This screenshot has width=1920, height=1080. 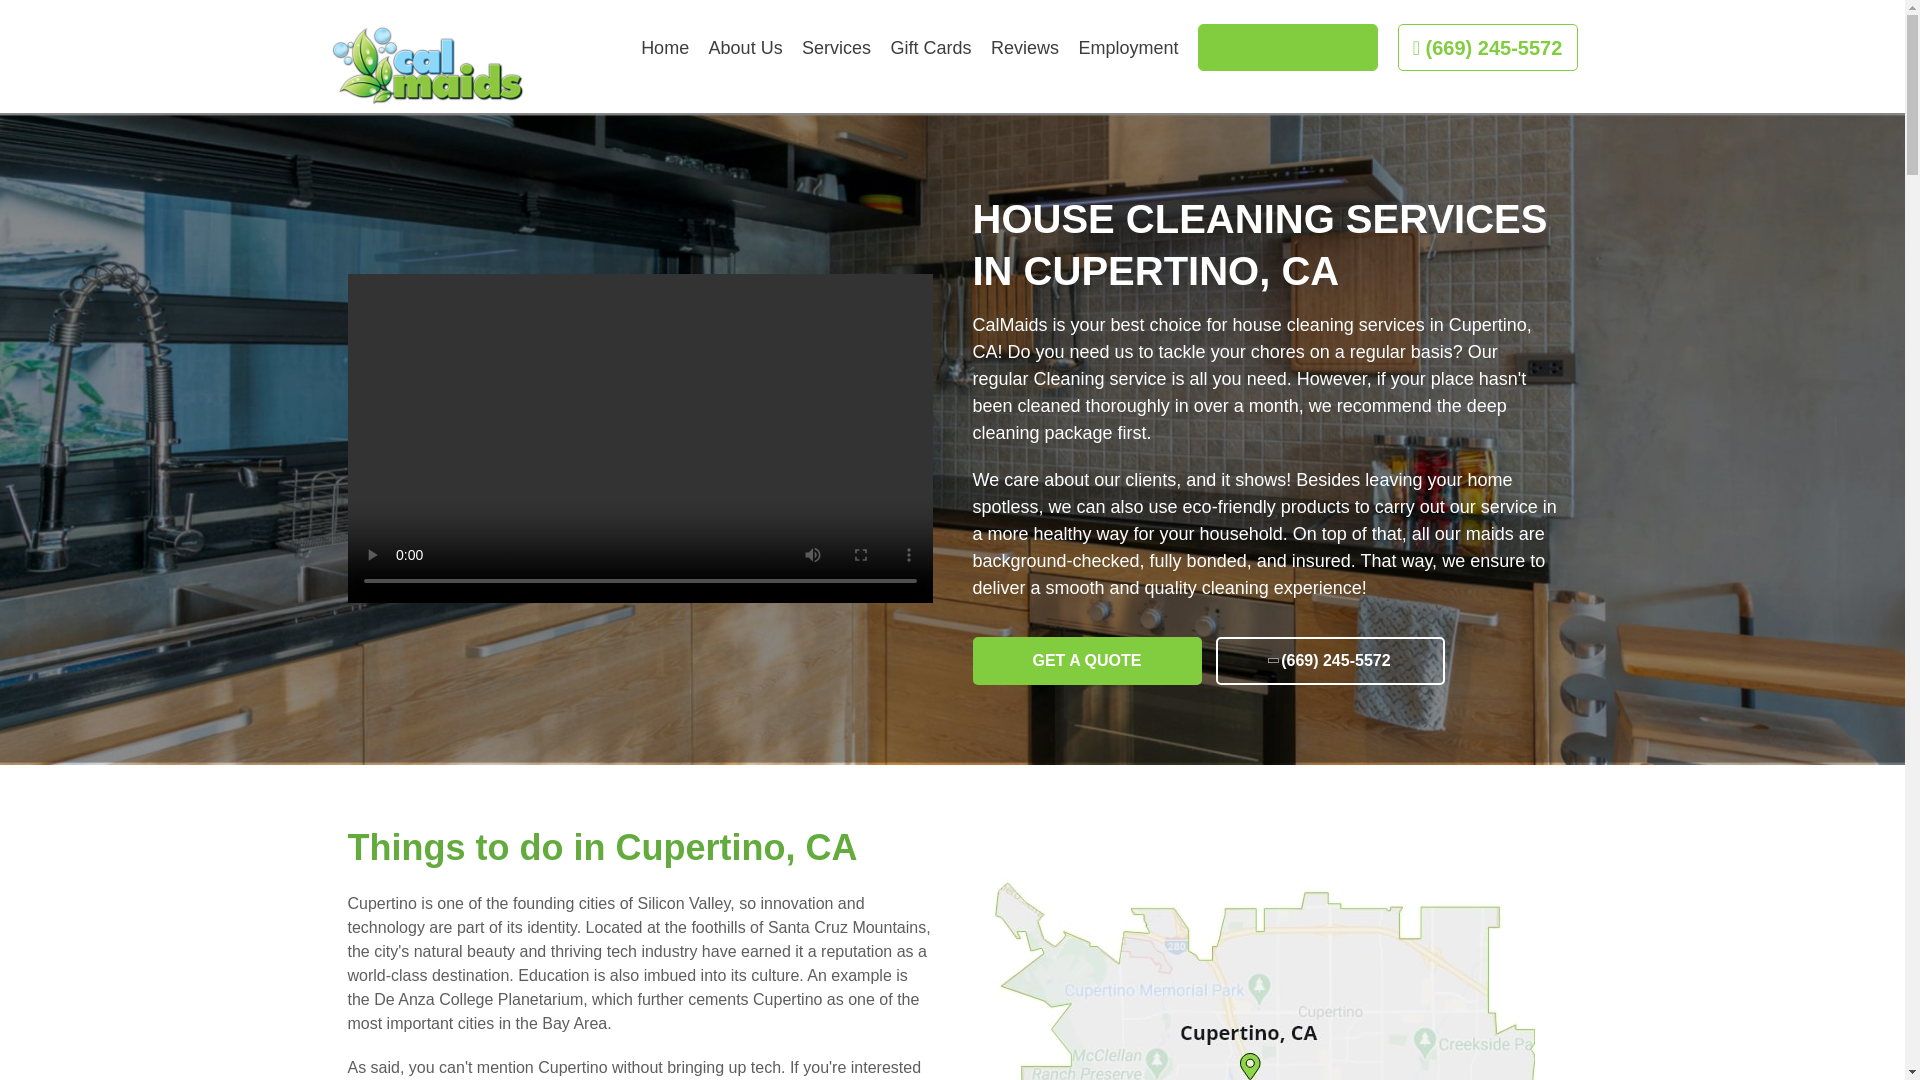 What do you see at coordinates (1024, 46) in the screenshot?
I see `Reviews` at bounding box center [1024, 46].